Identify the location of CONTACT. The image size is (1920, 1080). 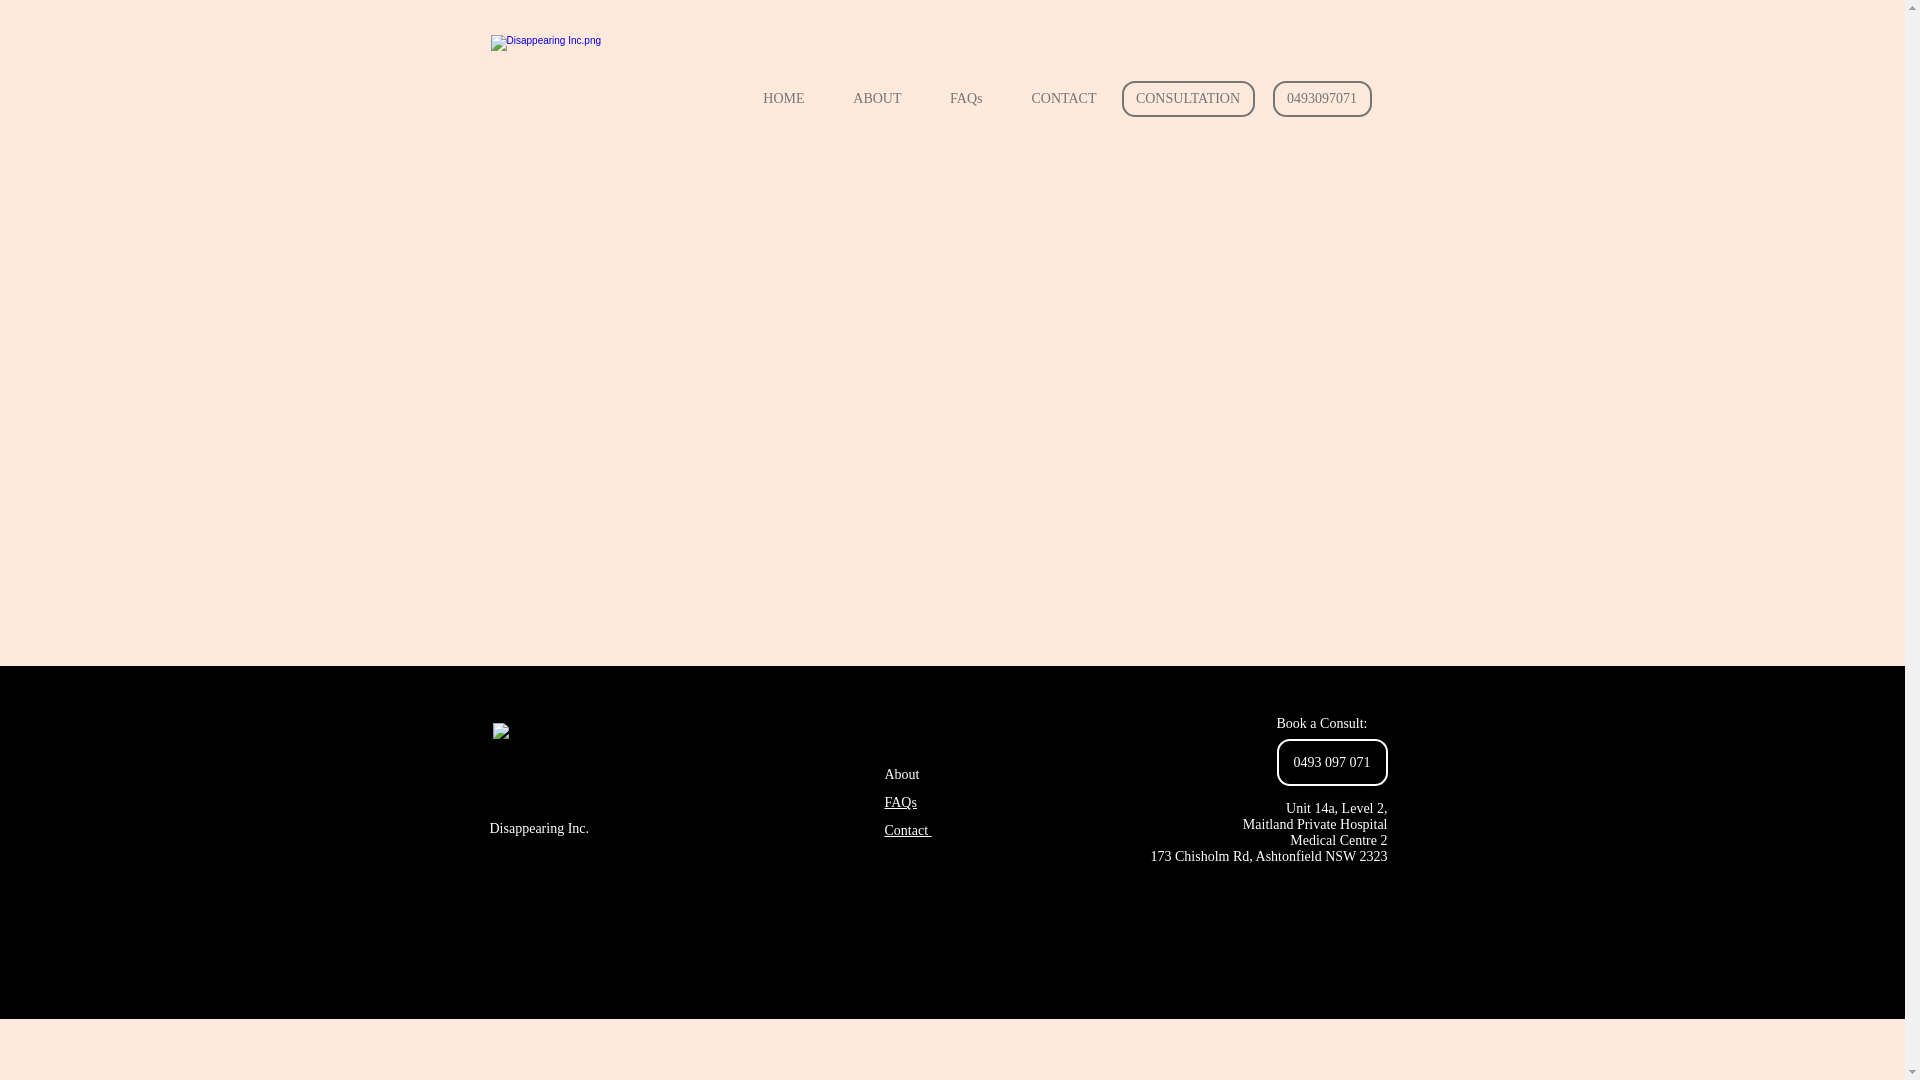
(1055, 99).